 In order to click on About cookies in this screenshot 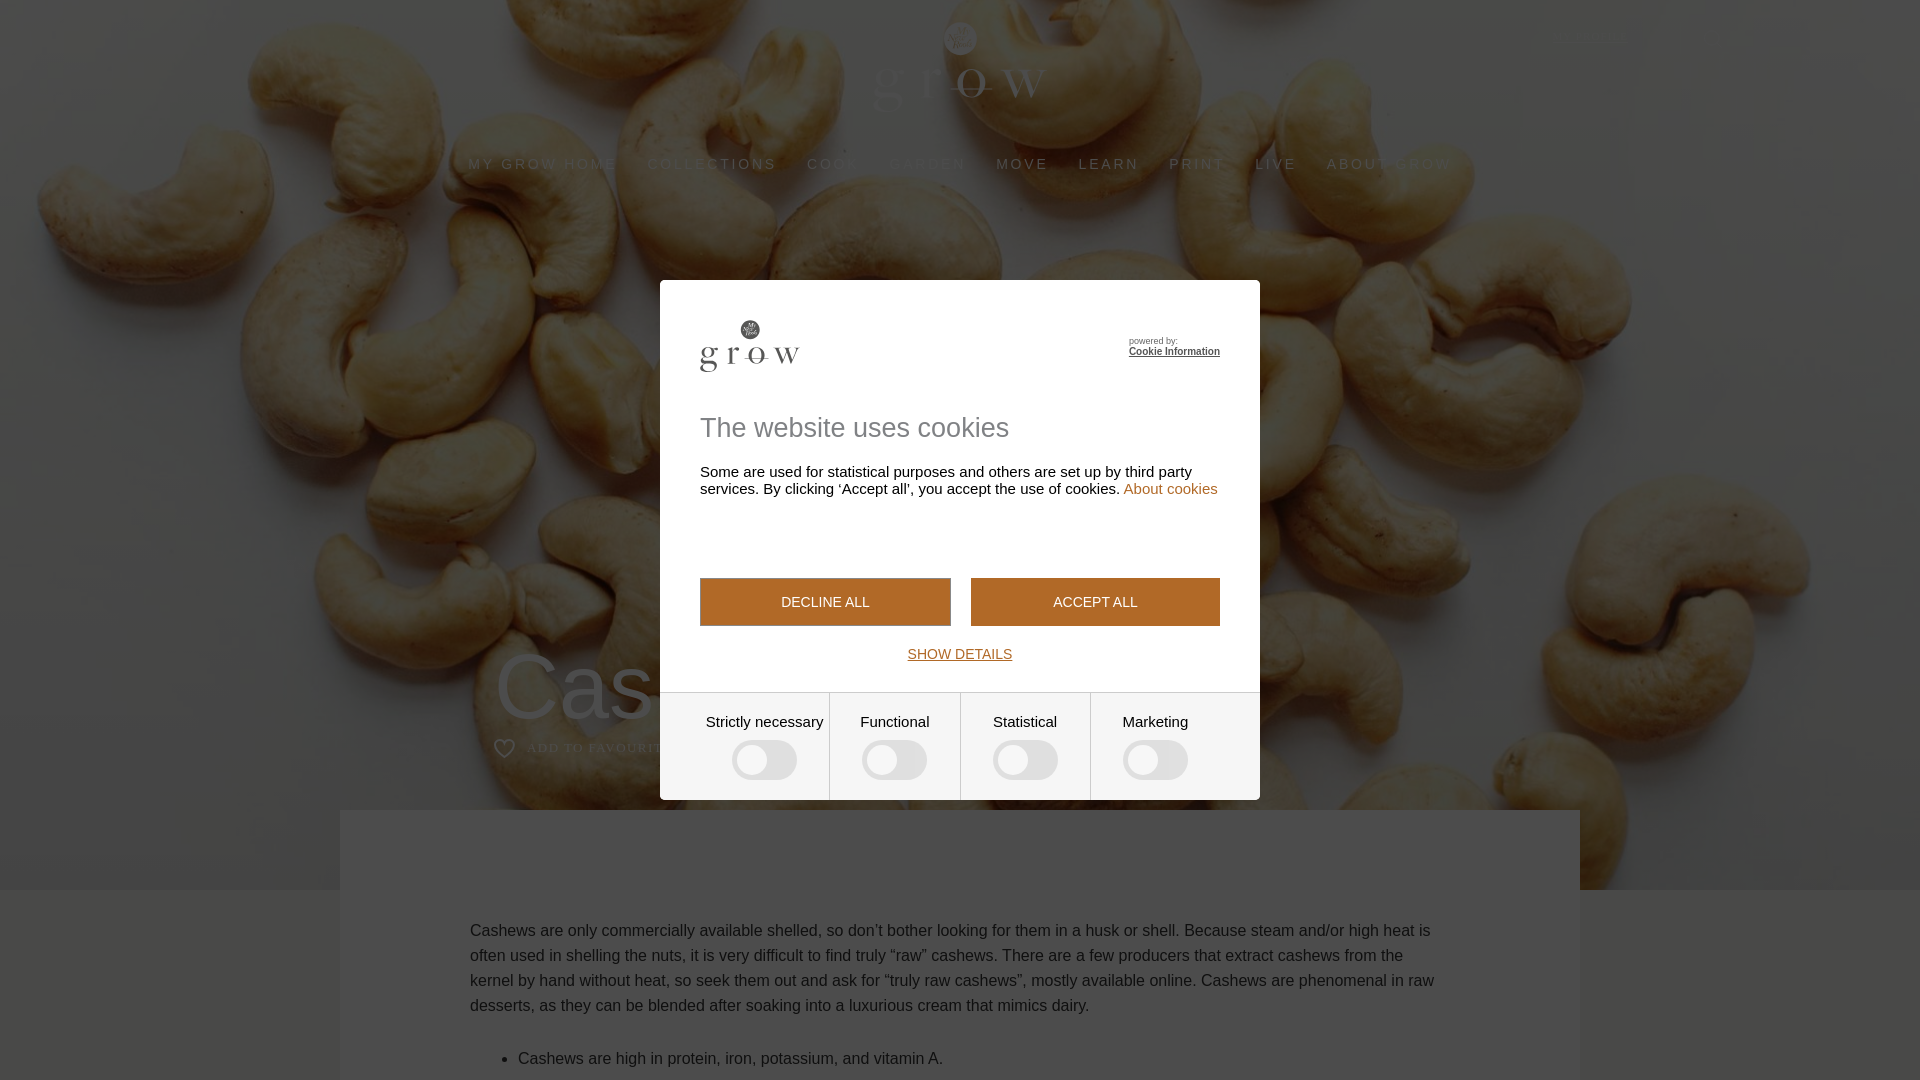, I will do `click(1170, 488)`.